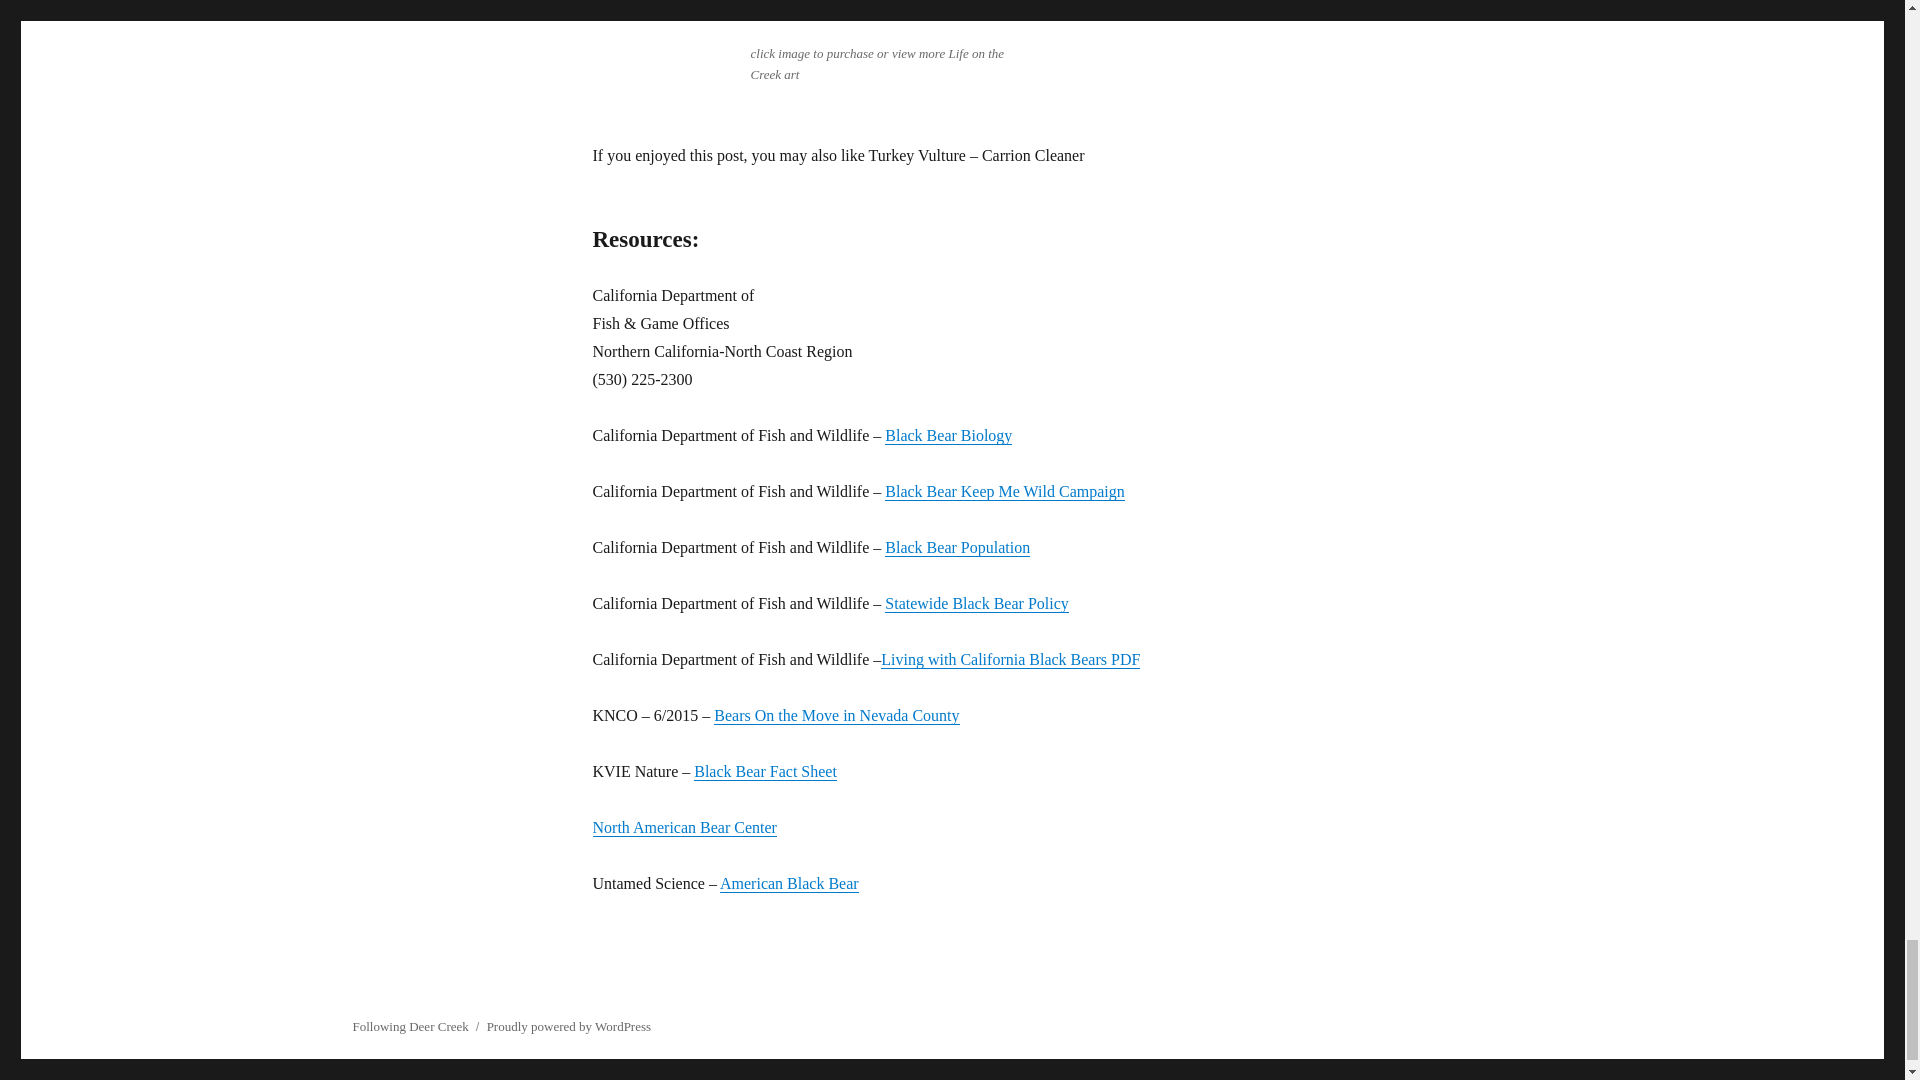  What do you see at coordinates (1010, 660) in the screenshot?
I see `Living with California Black Bears PDF` at bounding box center [1010, 660].